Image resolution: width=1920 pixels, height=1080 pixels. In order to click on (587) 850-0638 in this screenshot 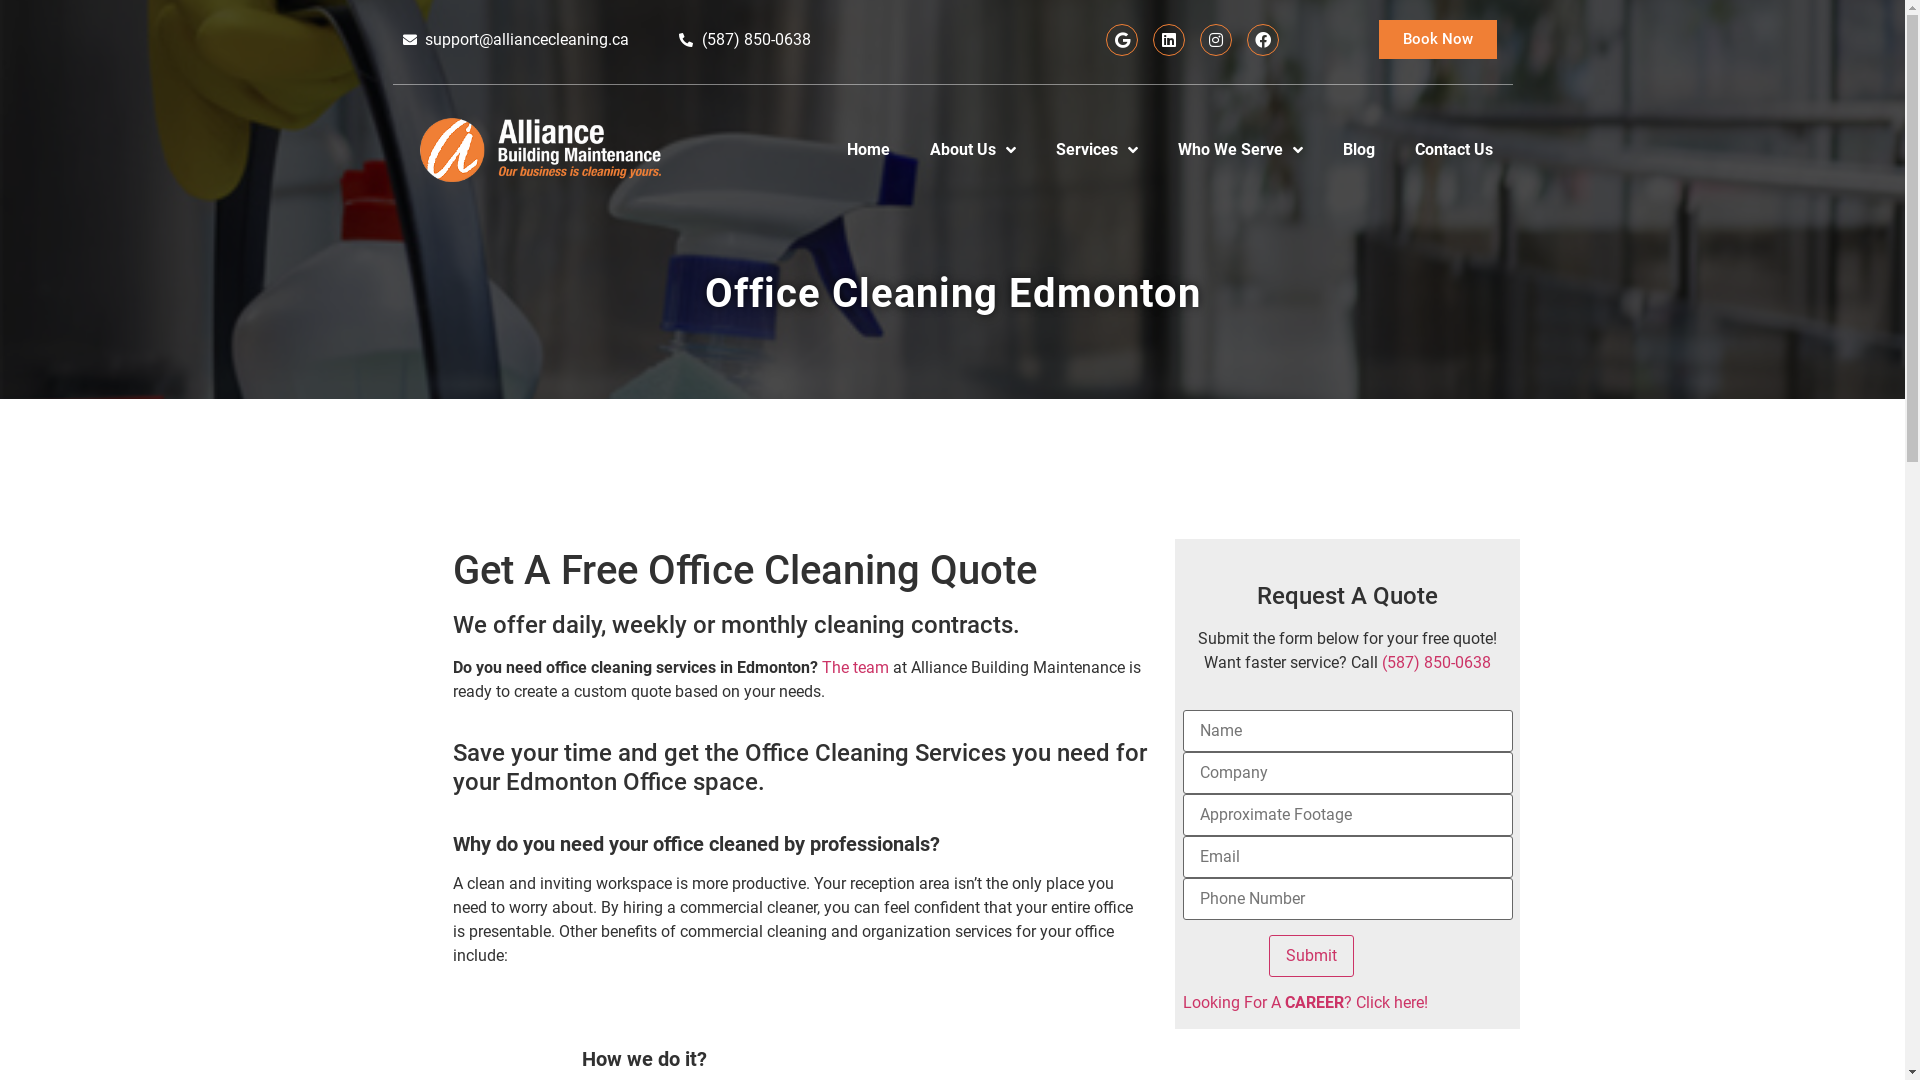, I will do `click(1436, 662)`.